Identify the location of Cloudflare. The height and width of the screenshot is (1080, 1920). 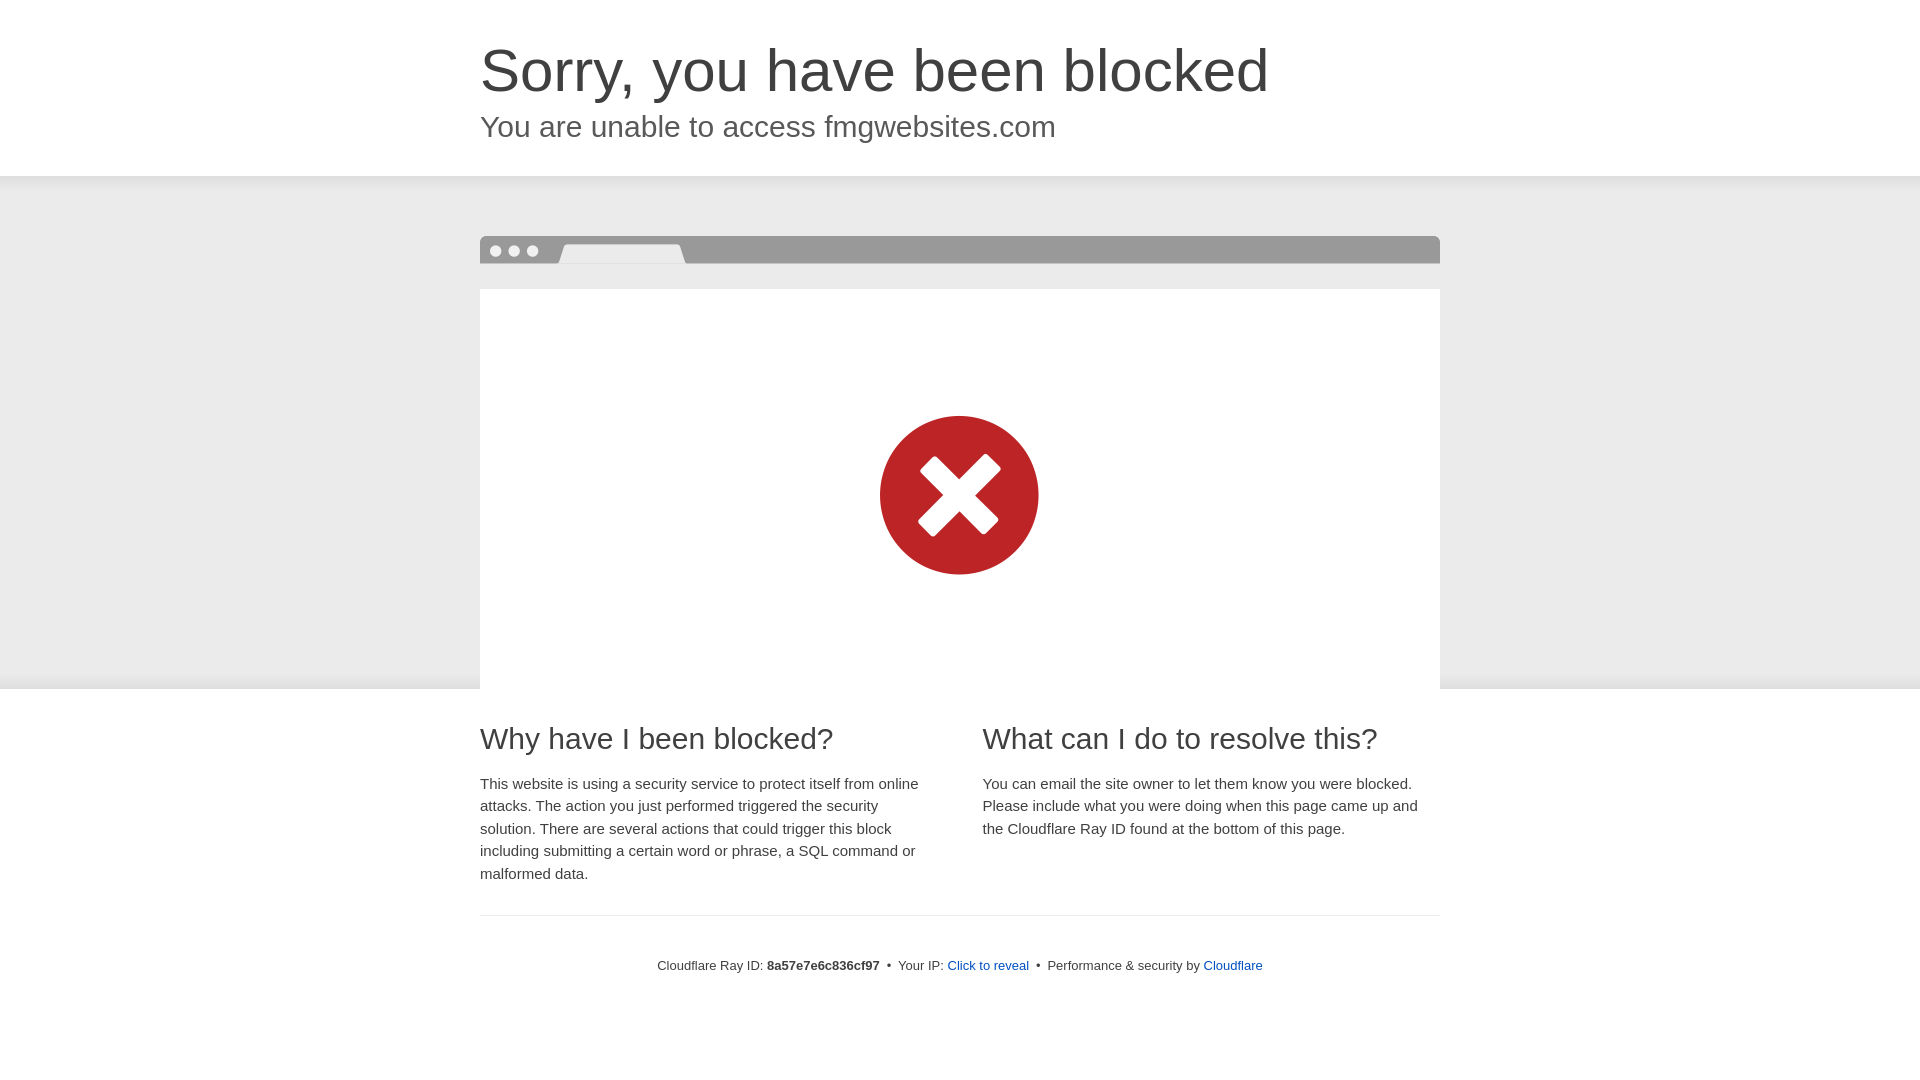
(1233, 965).